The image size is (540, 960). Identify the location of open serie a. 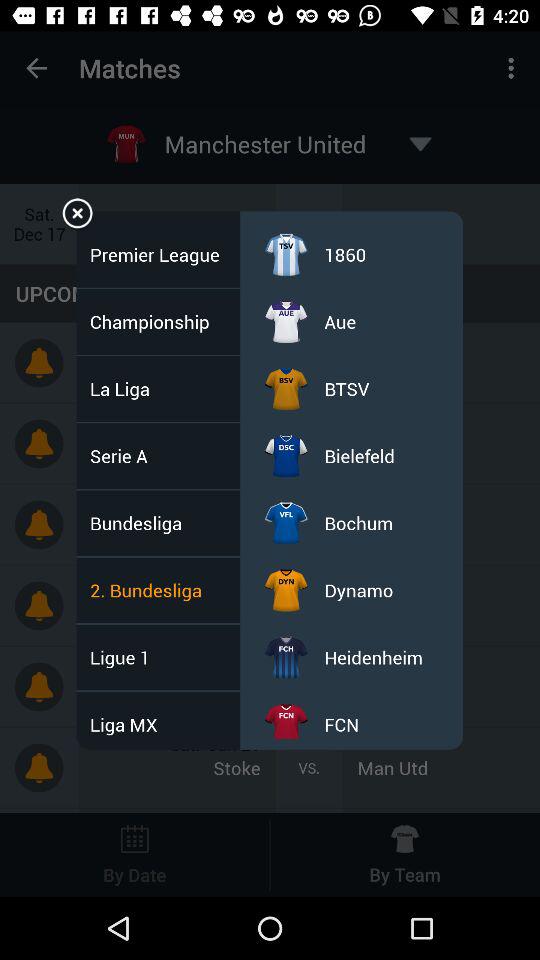
(124, 456).